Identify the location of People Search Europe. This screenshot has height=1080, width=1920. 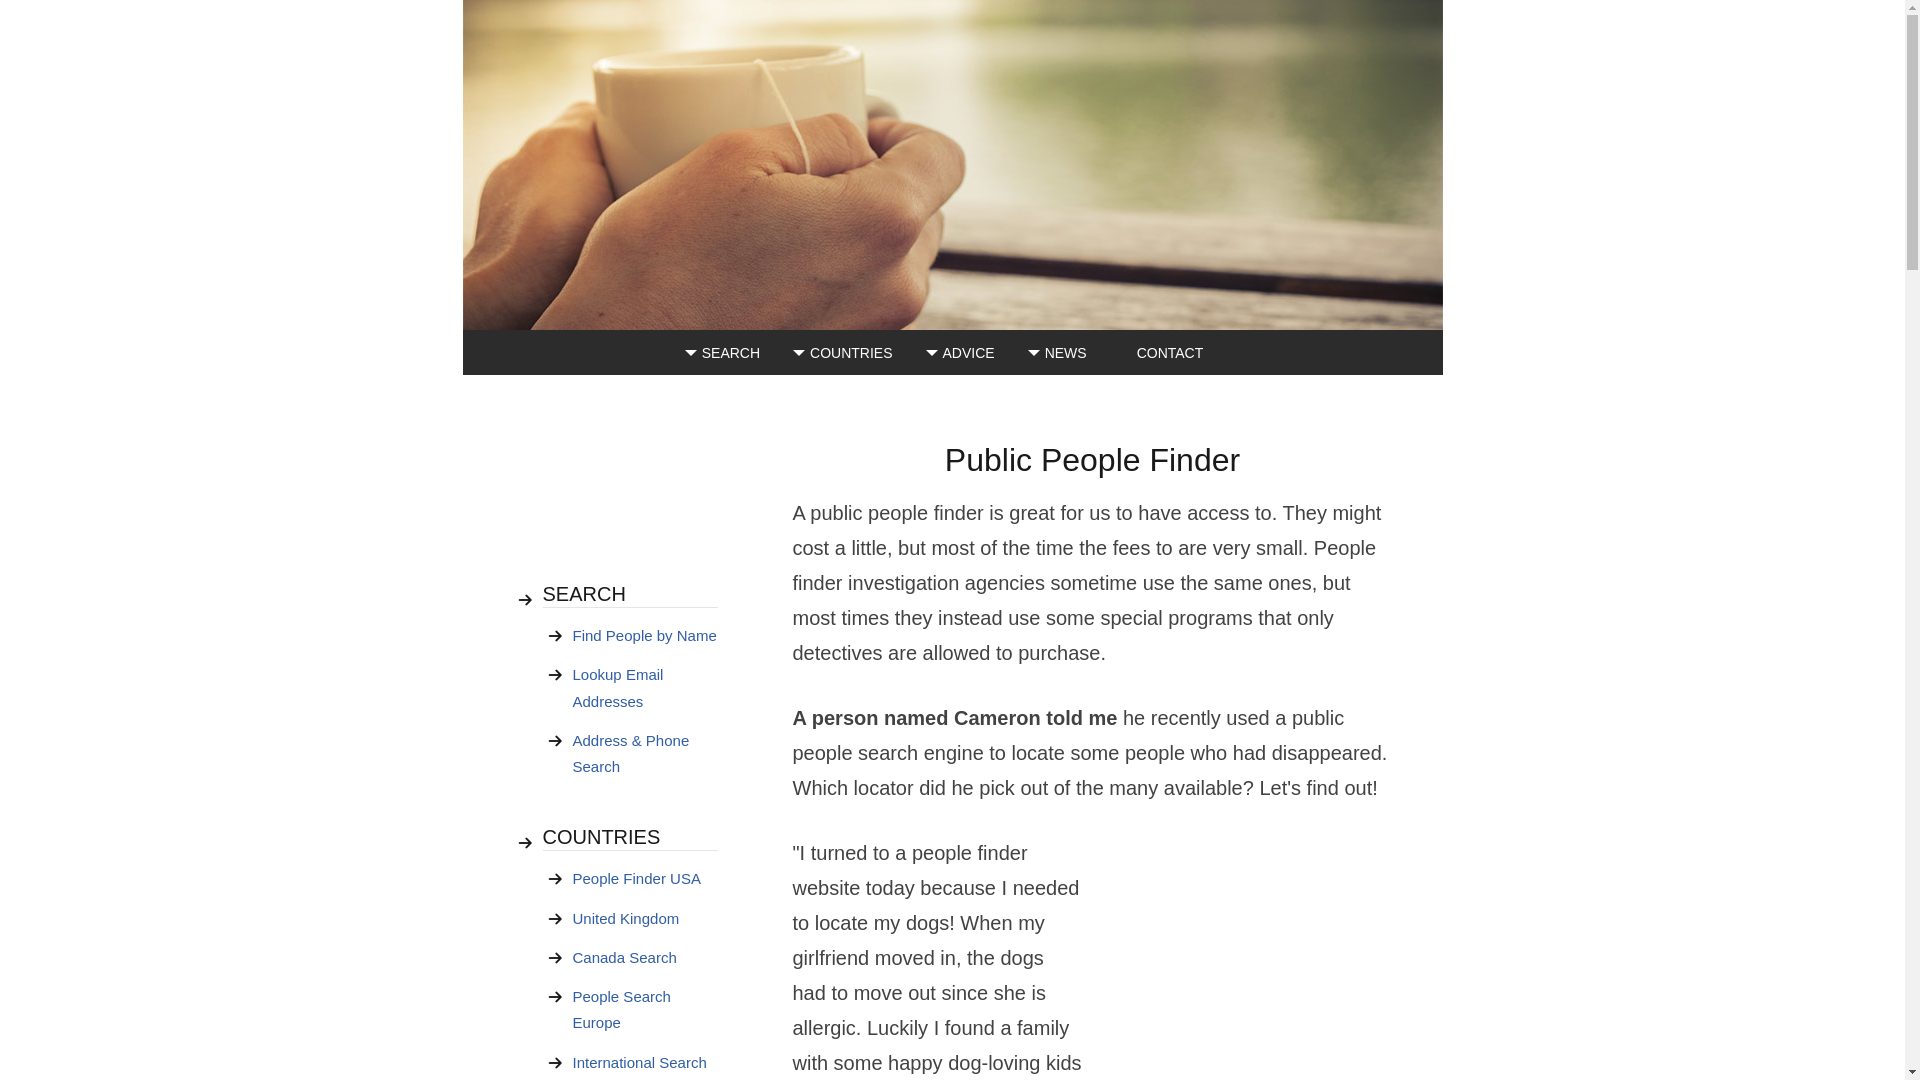
(644, 1010).